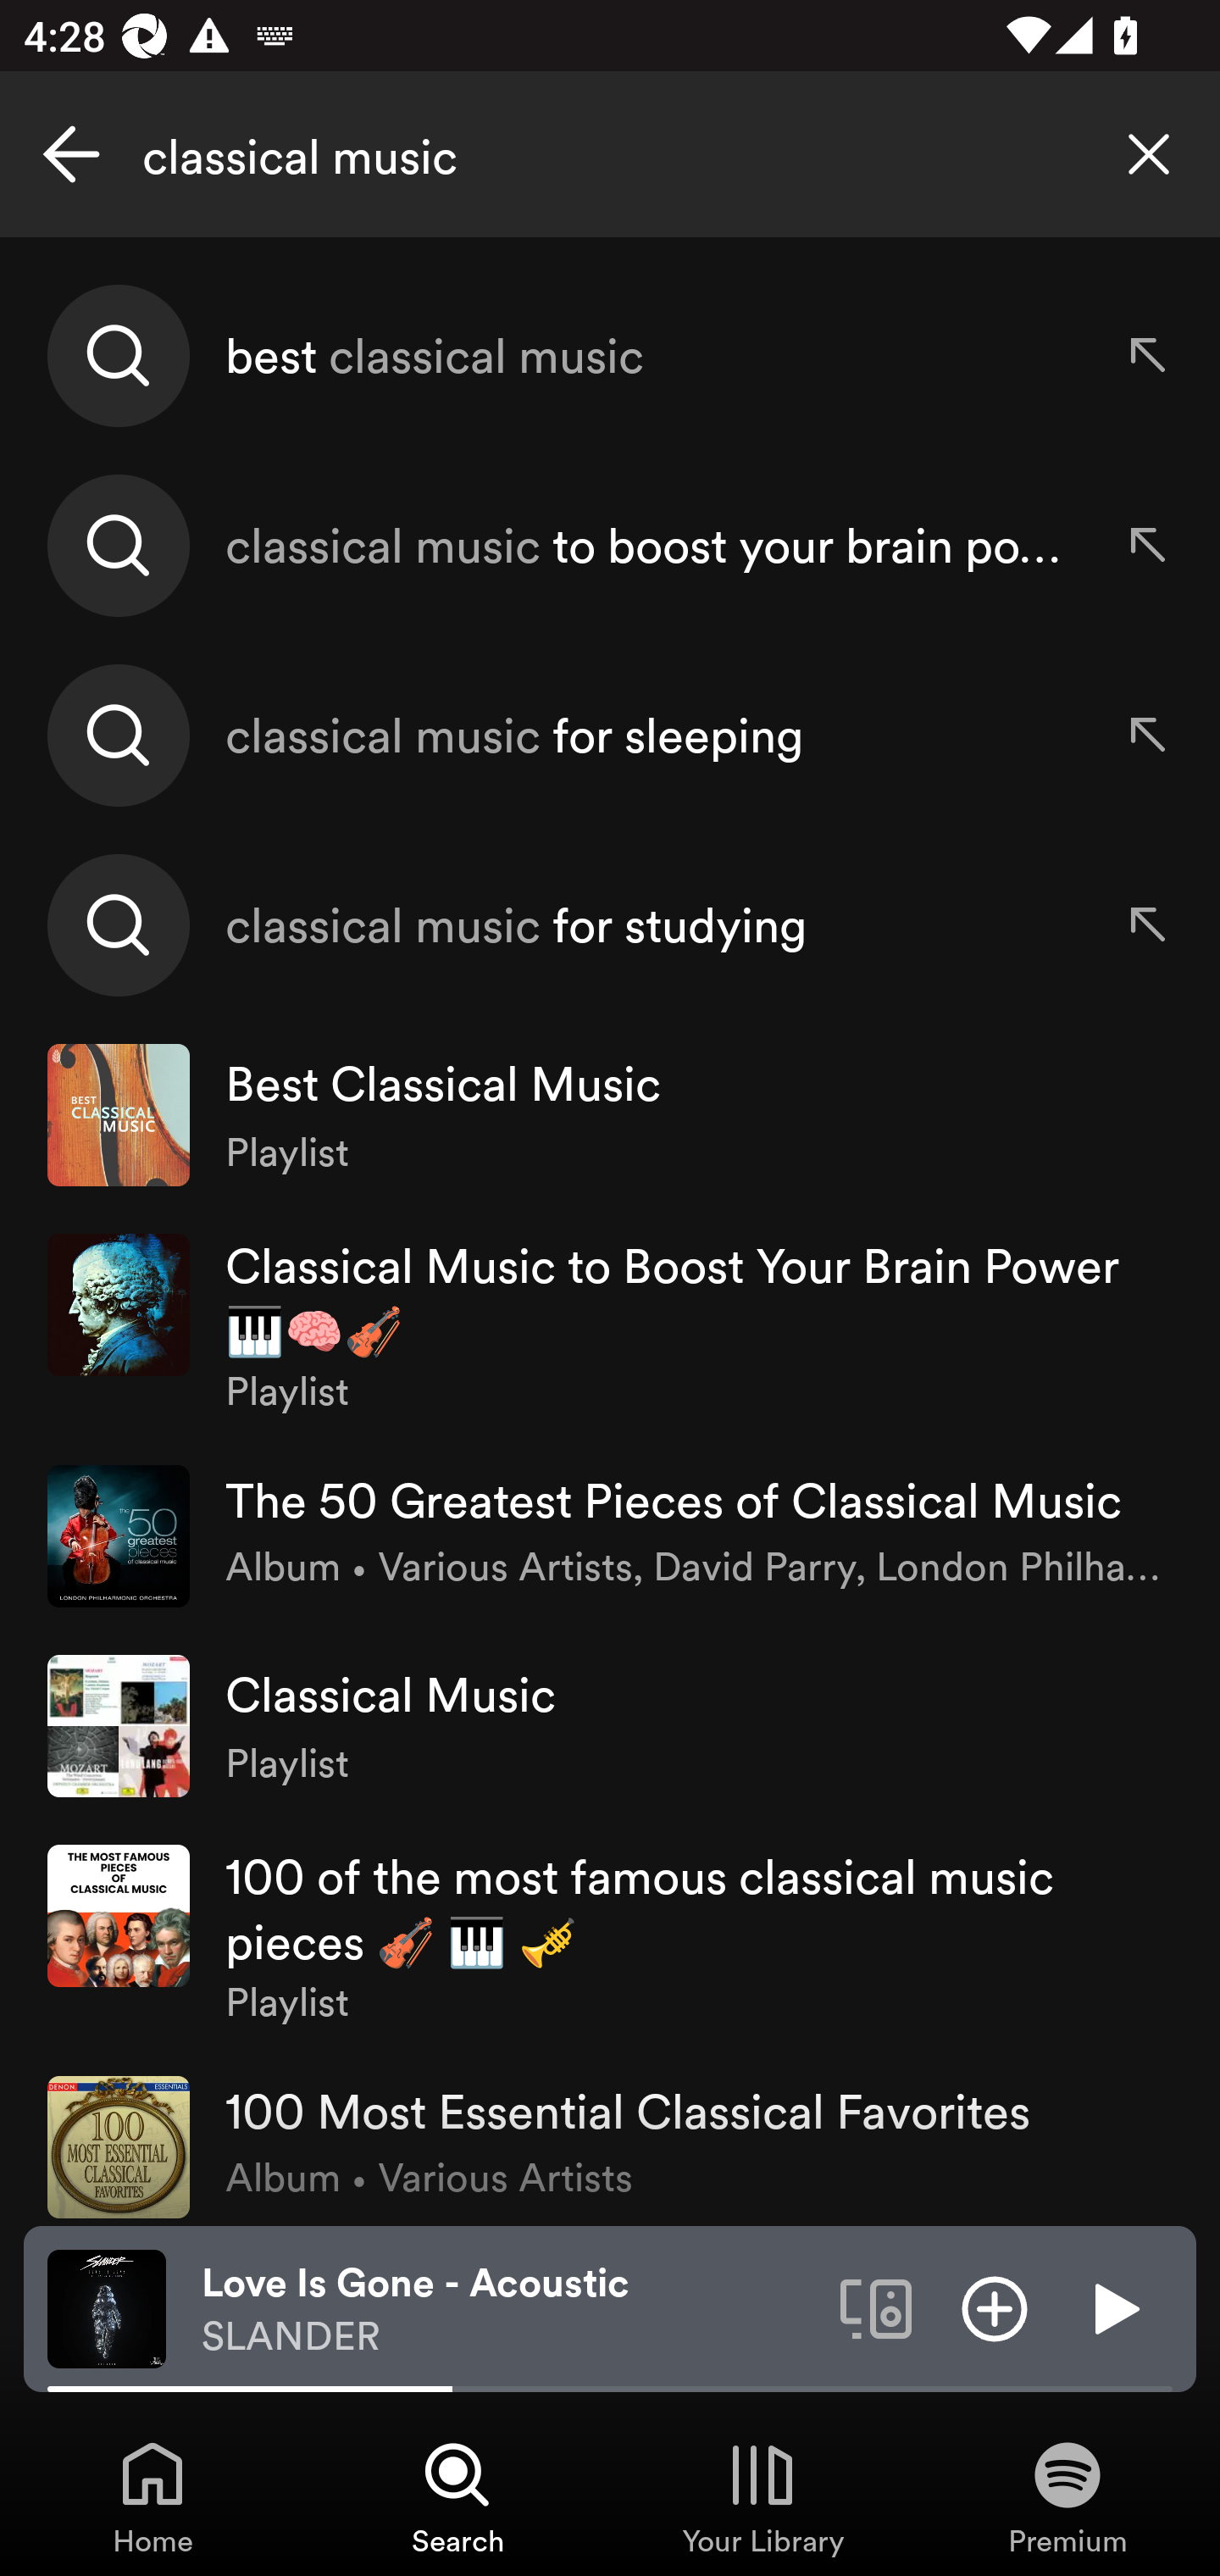  I want to click on Classical Music Playlist, so click(610, 1725).